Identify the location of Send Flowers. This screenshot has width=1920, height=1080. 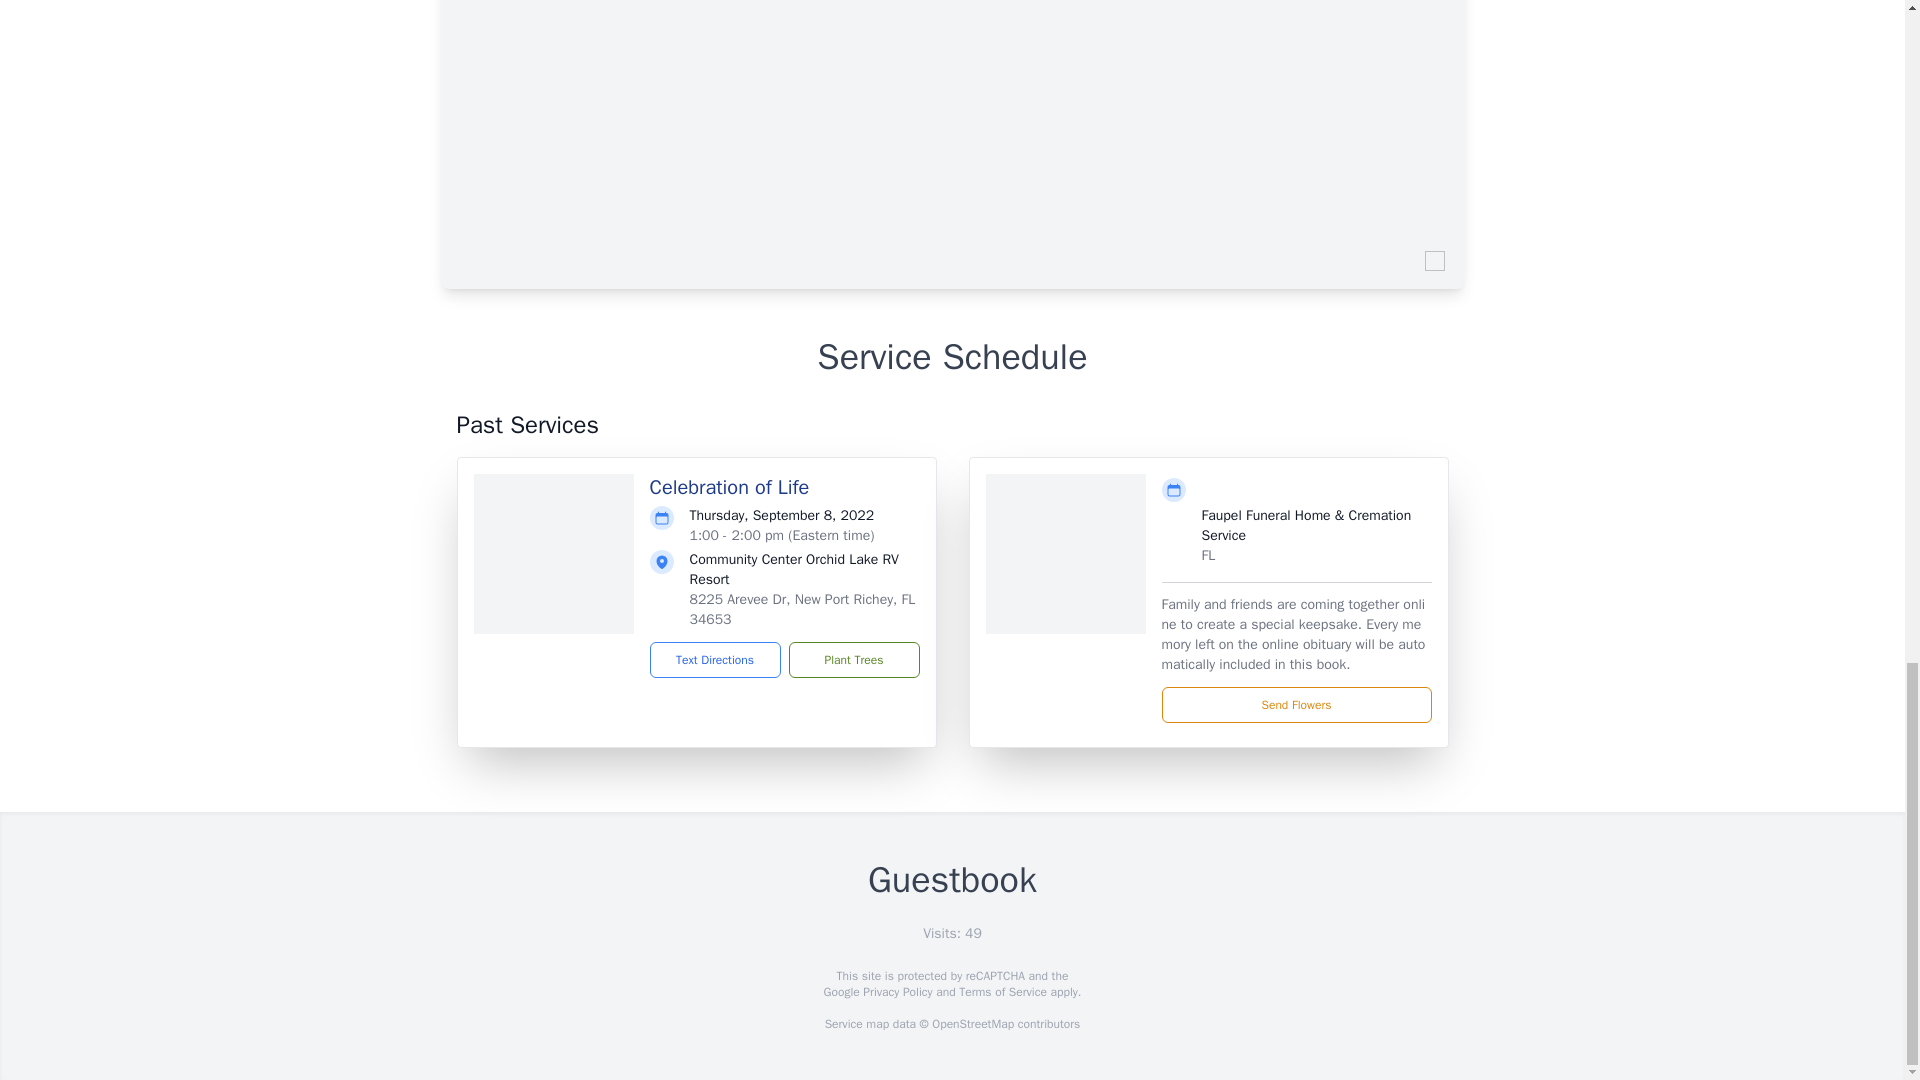
(1296, 704).